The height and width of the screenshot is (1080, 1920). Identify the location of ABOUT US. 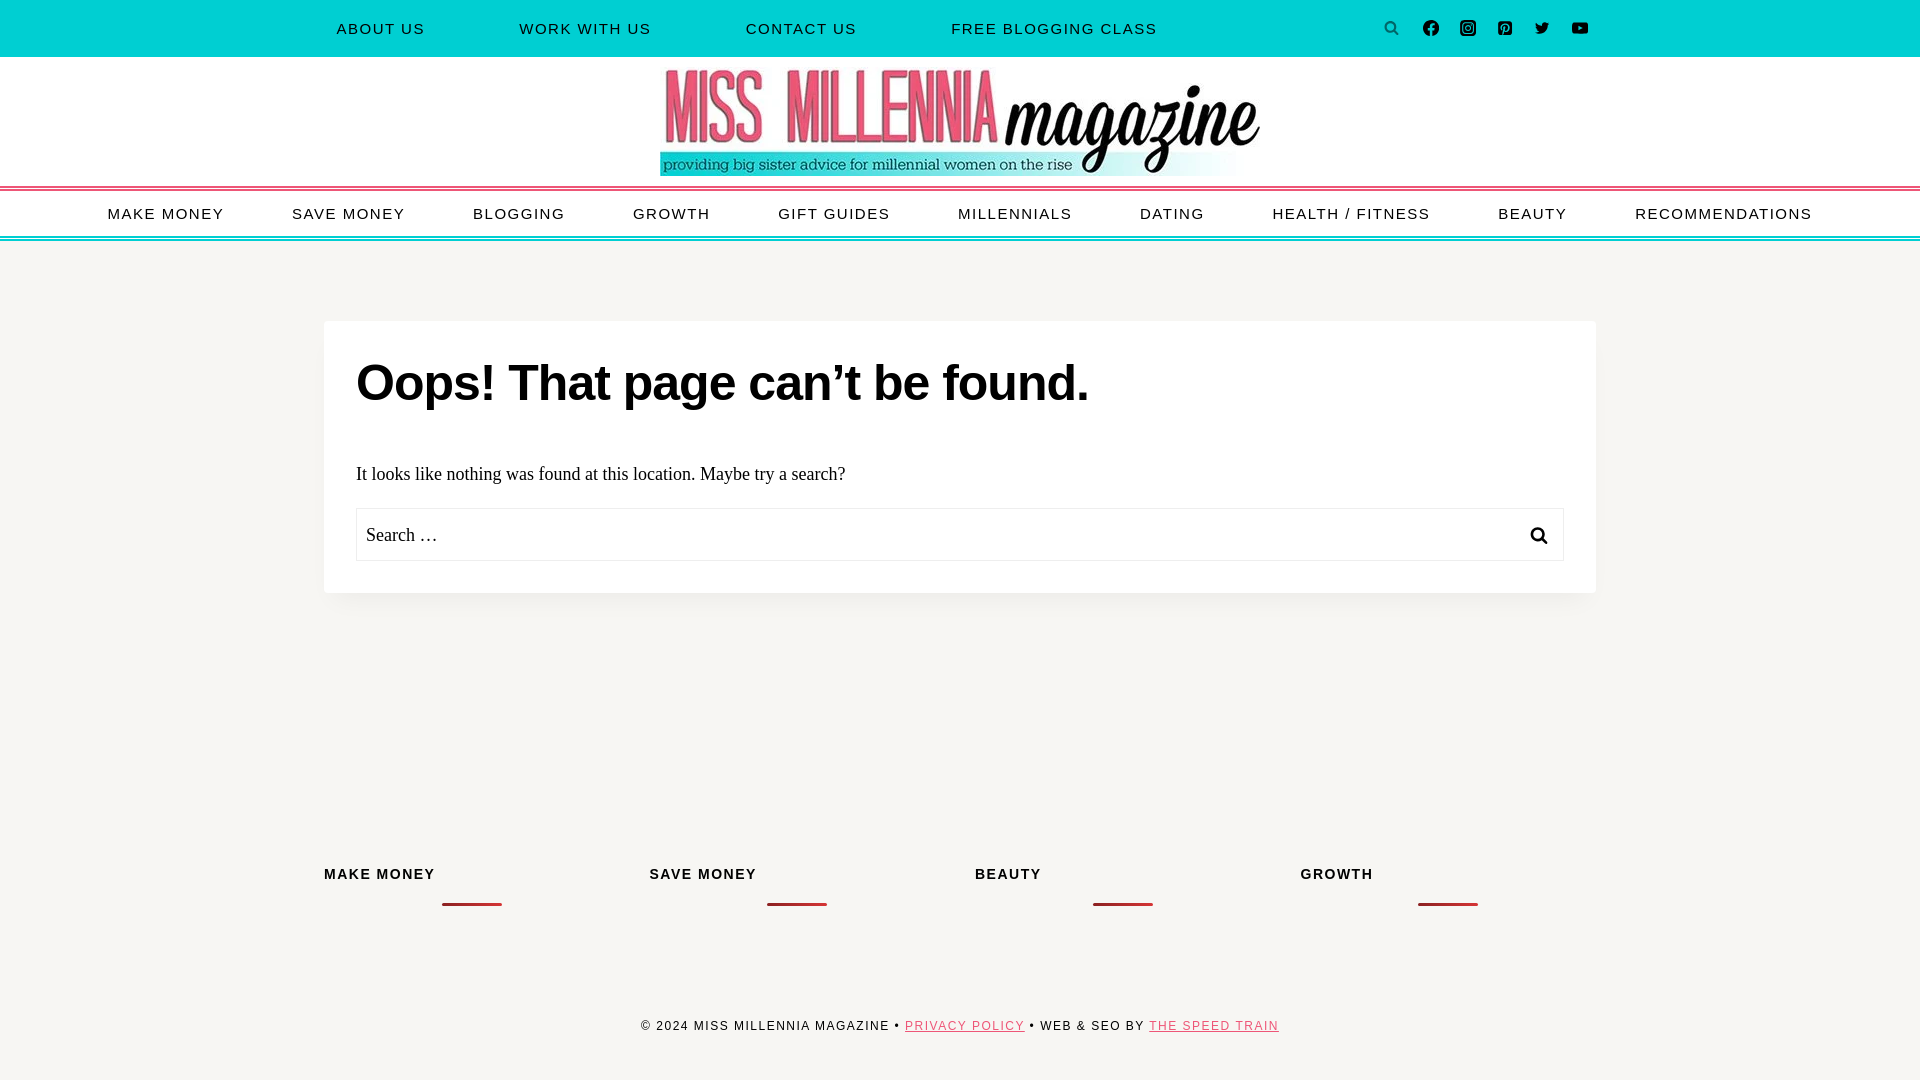
(380, 28).